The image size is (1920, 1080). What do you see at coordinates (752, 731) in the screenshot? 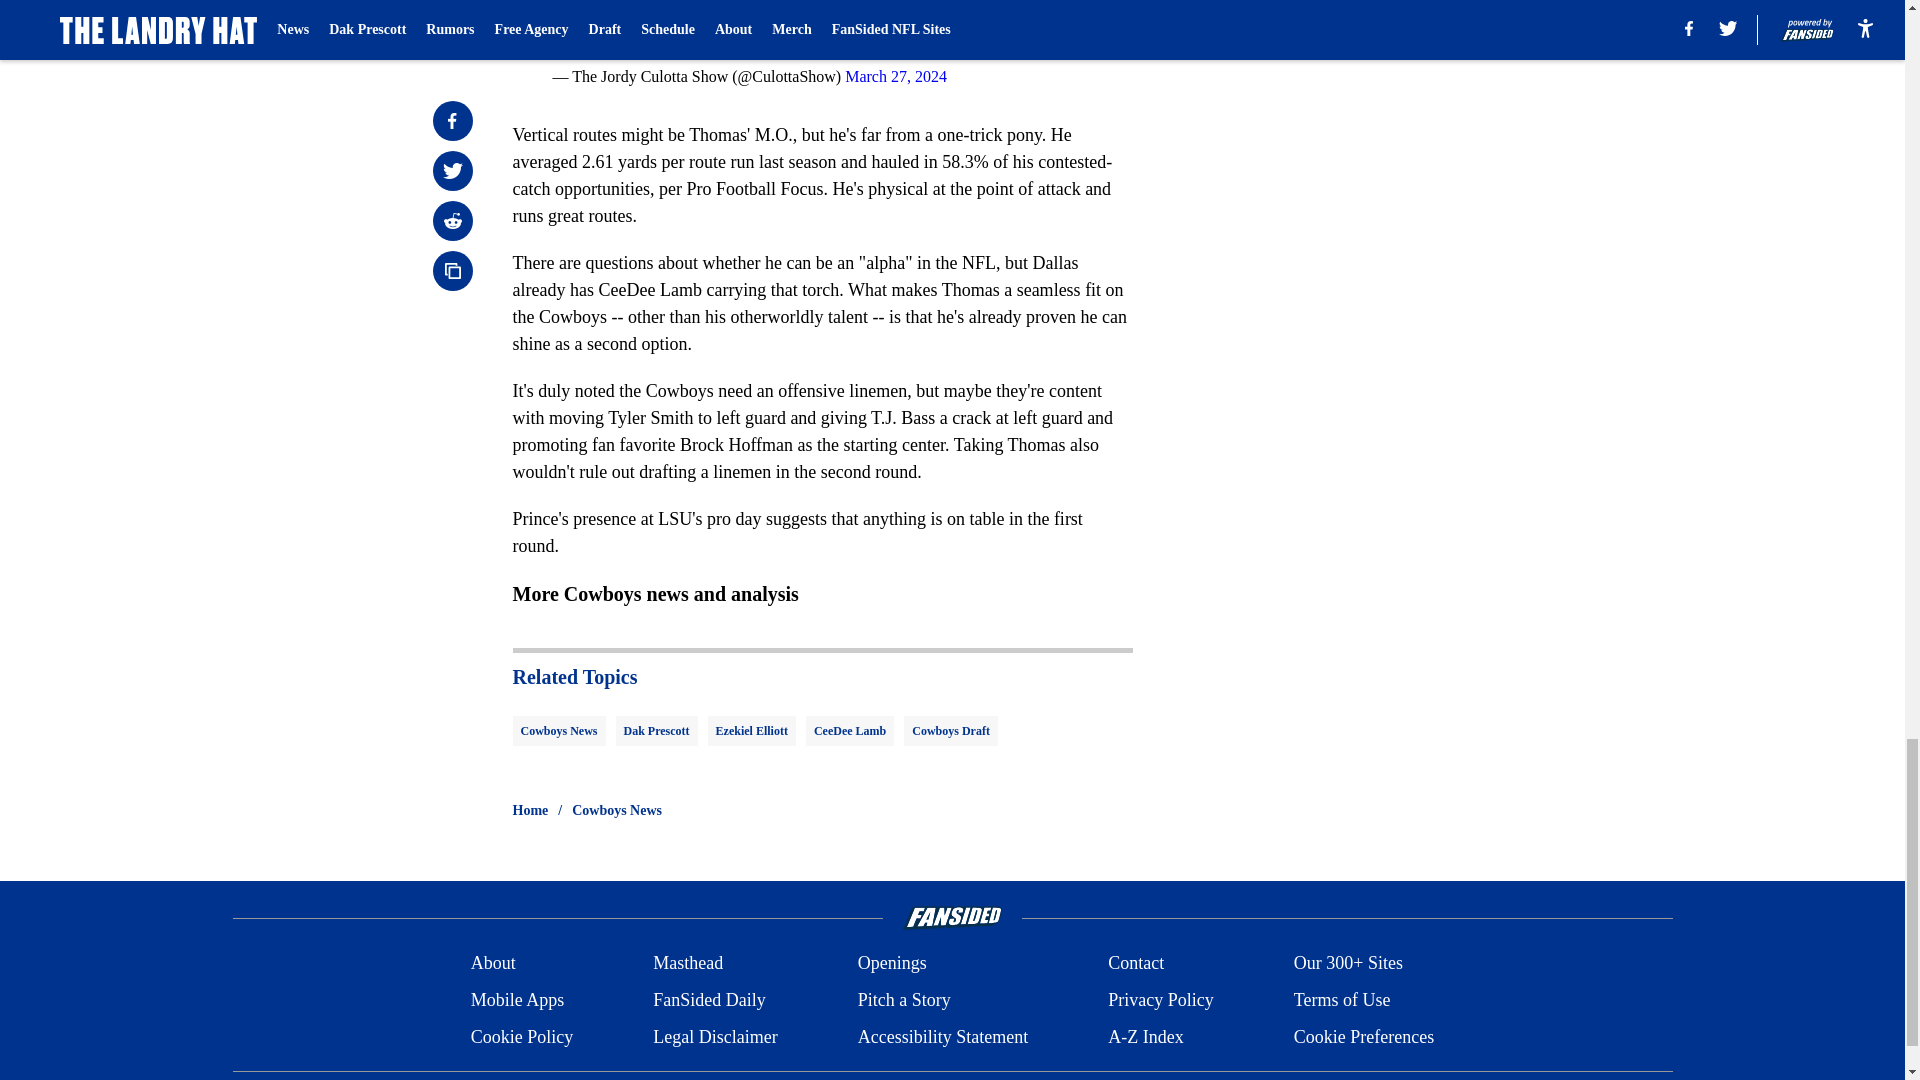
I see `Ezekiel Elliott` at bounding box center [752, 731].